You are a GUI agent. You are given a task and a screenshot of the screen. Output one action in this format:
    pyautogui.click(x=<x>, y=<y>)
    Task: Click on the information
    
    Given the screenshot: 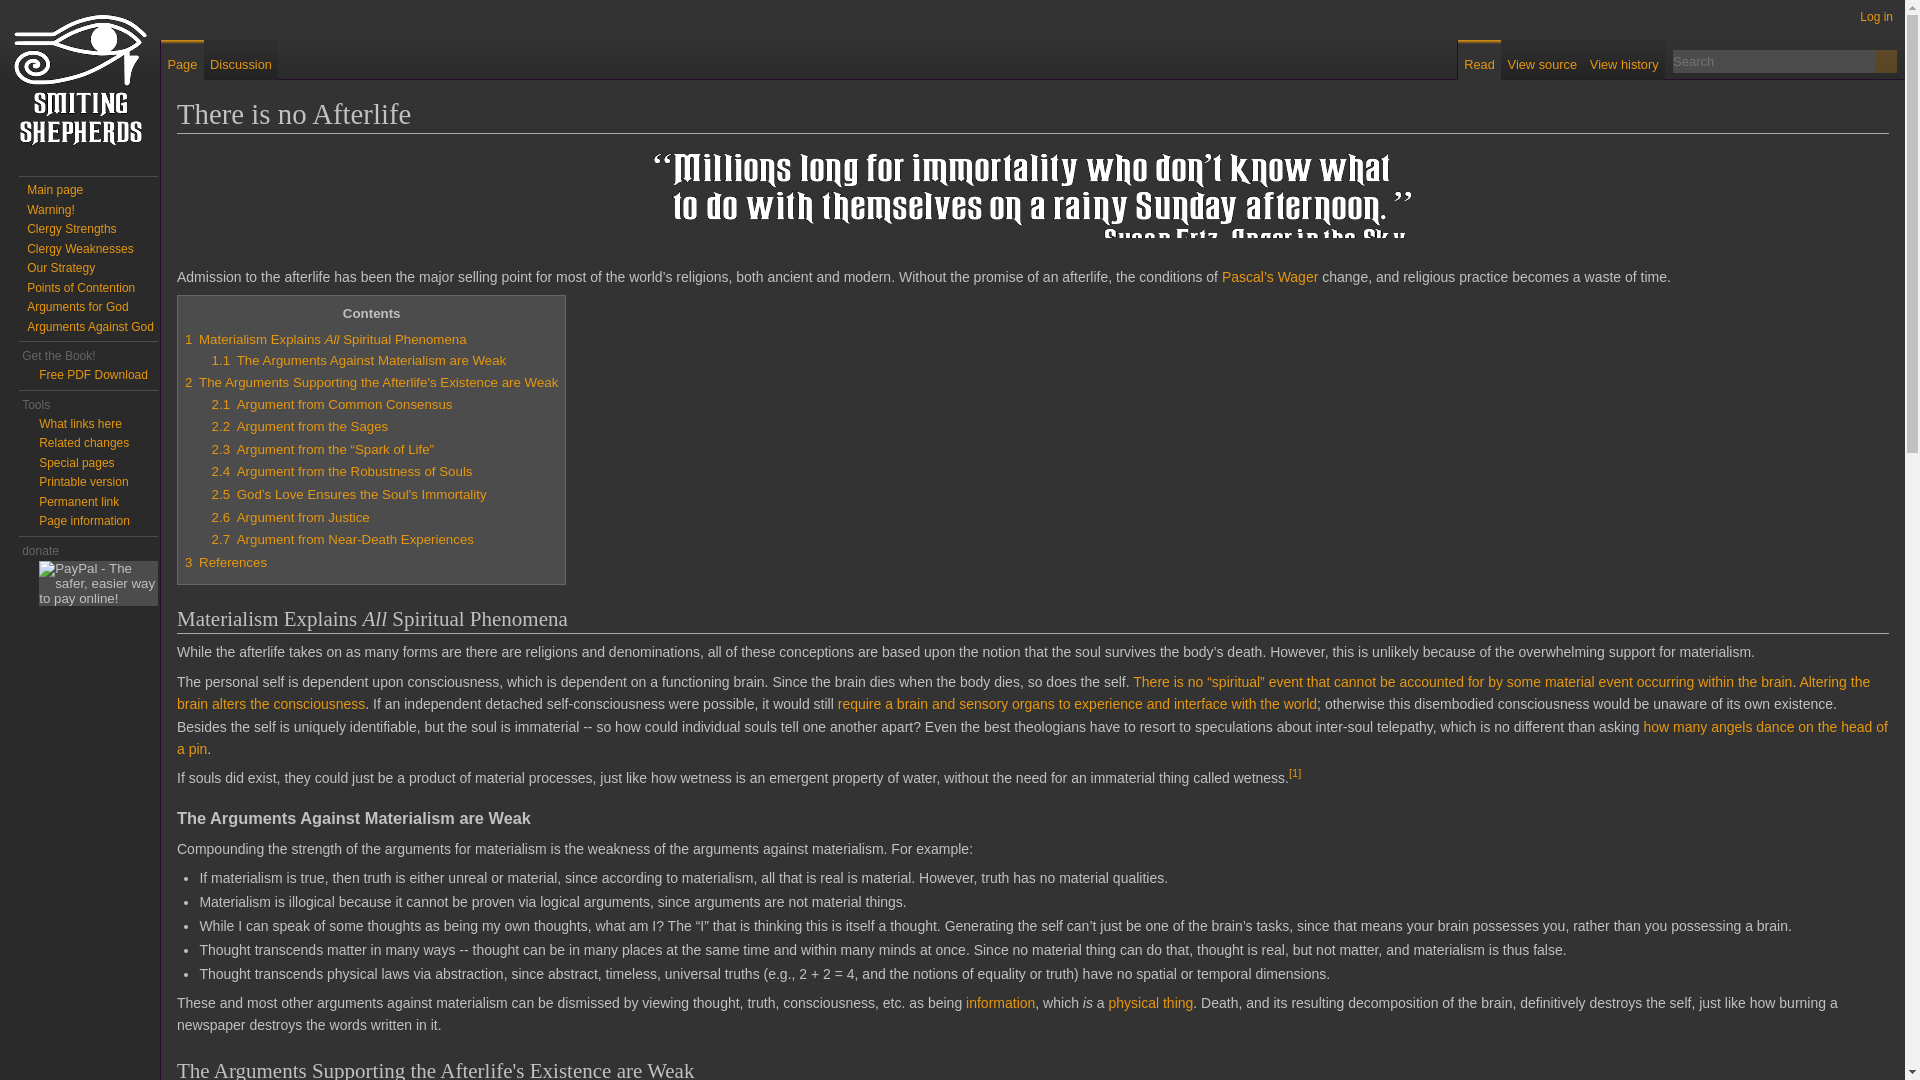 What is the action you would take?
    pyautogui.click(x=1000, y=1002)
    